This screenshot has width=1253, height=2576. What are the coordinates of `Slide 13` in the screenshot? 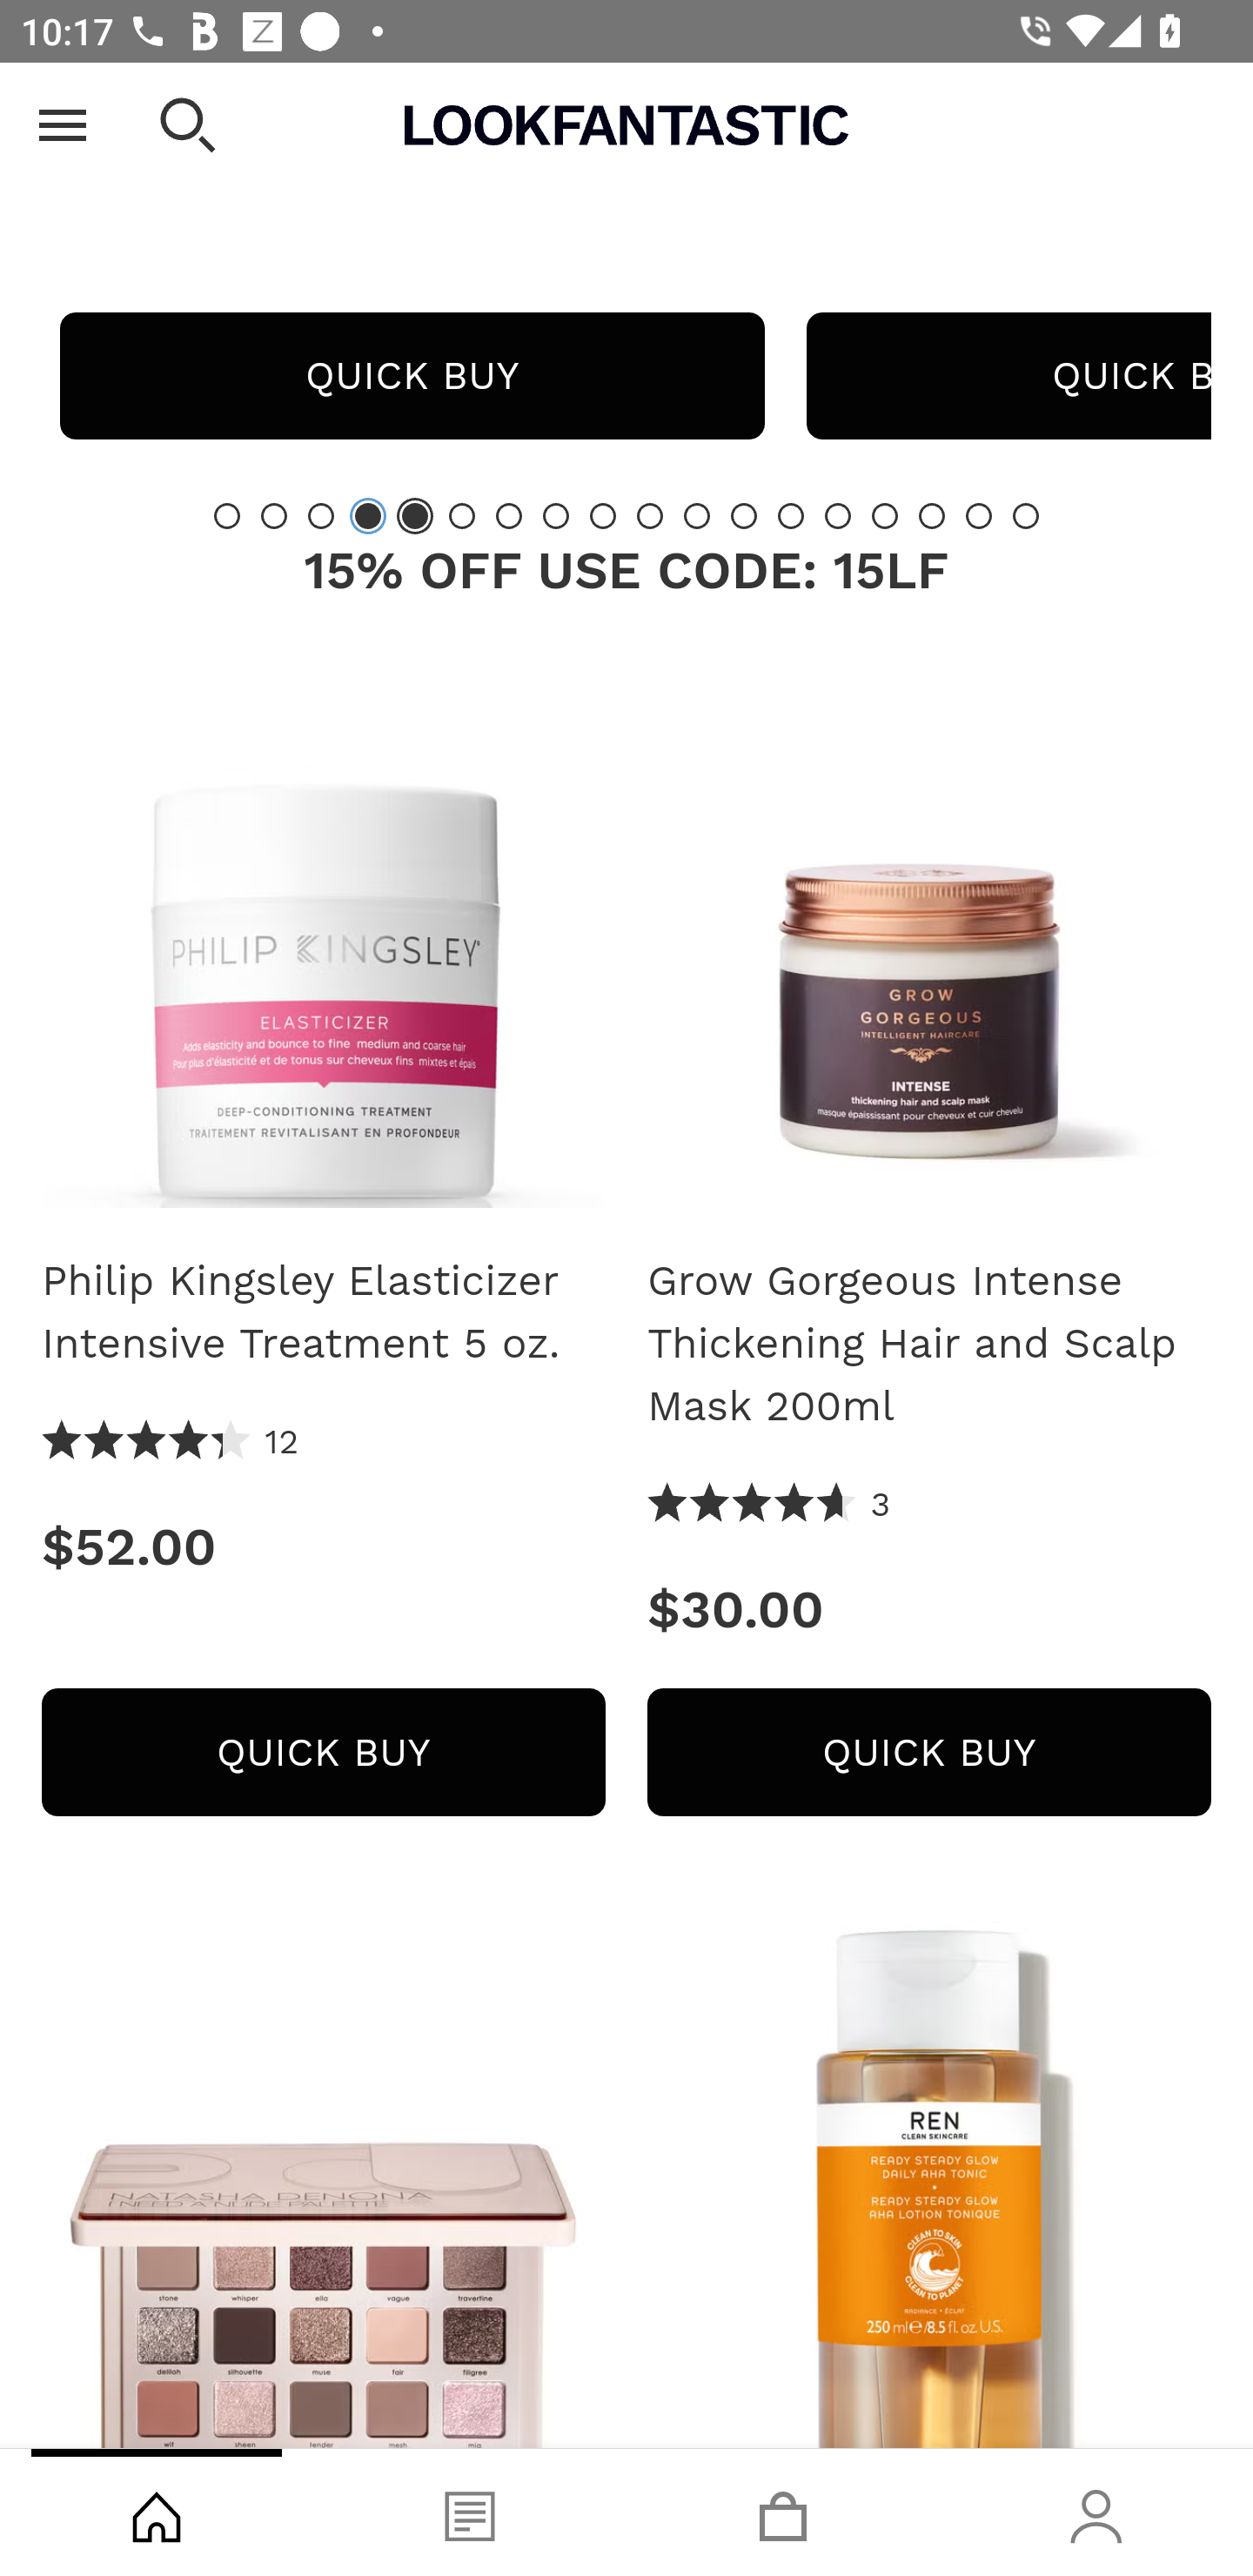 It's located at (791, 516).